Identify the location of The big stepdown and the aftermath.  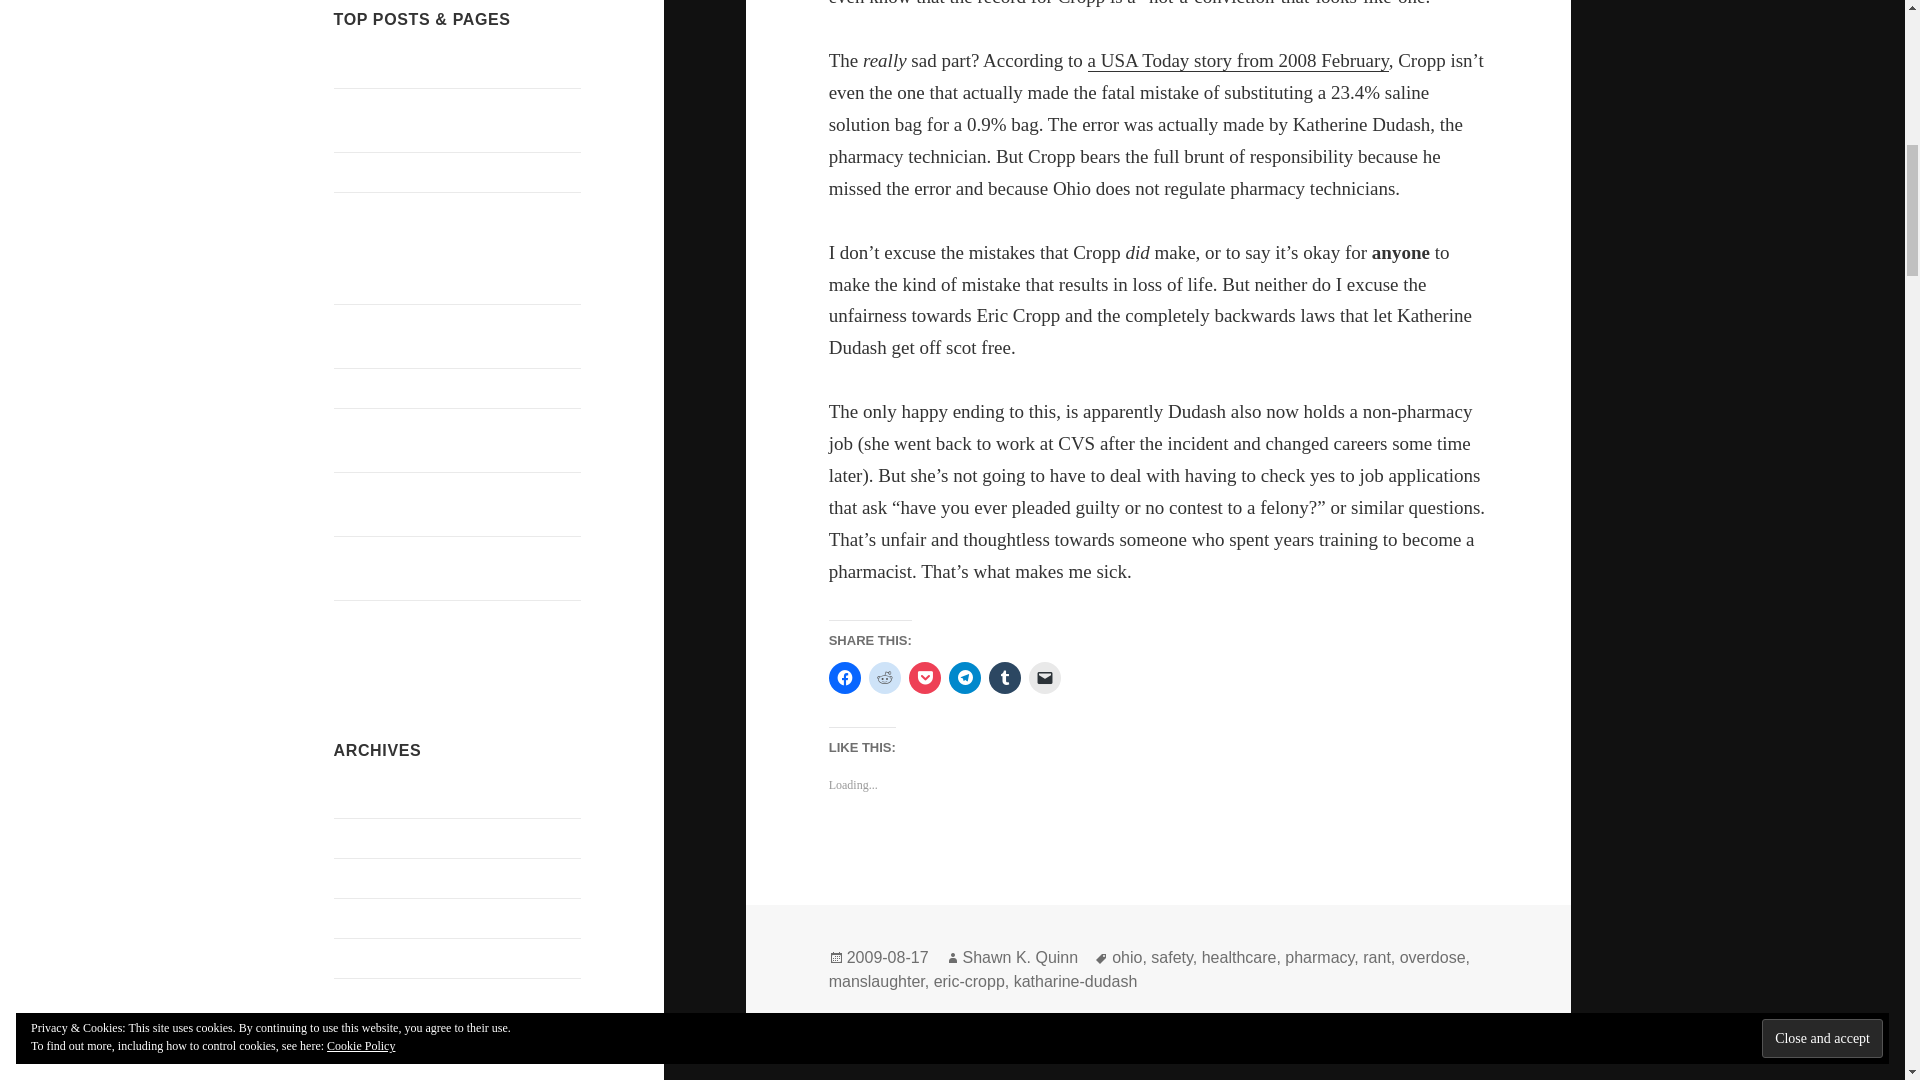
(449, 67).